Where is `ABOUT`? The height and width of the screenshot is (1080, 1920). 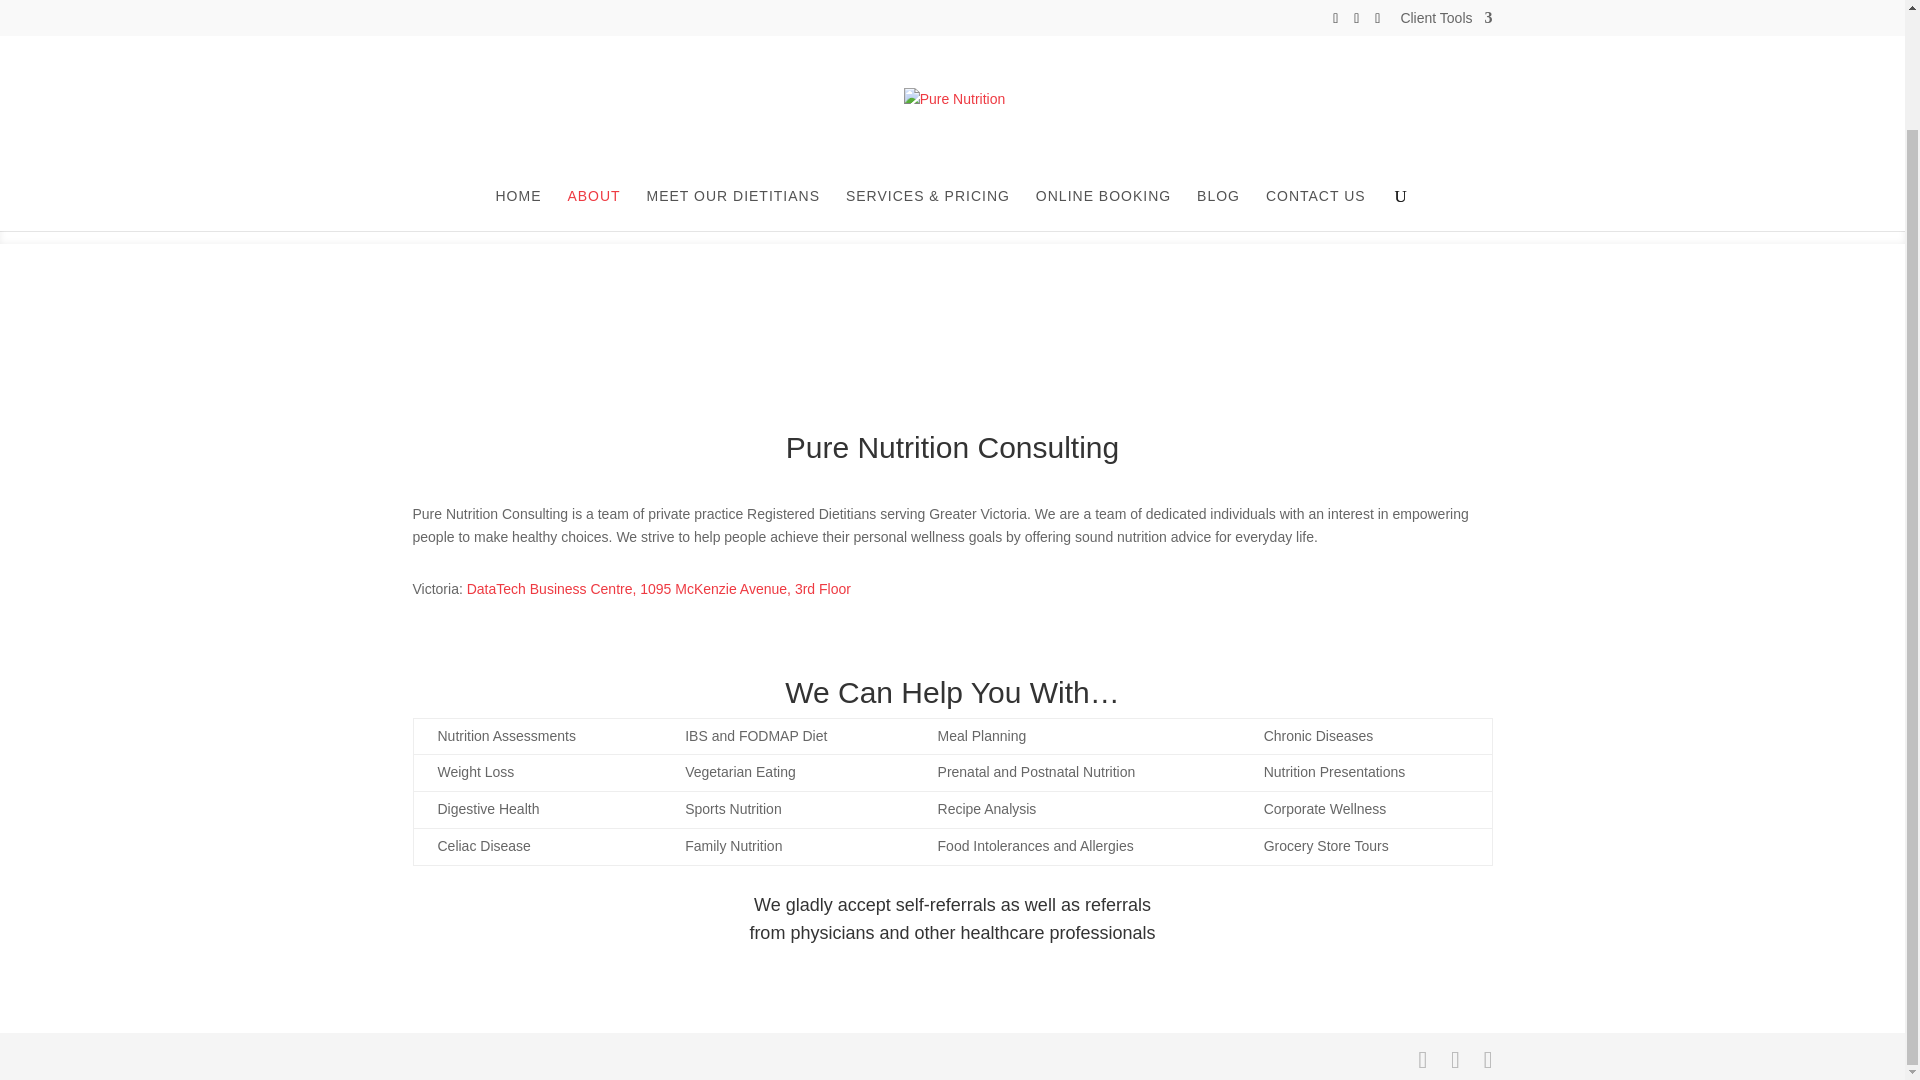
ABOUT is located at coordinates (593, 77).